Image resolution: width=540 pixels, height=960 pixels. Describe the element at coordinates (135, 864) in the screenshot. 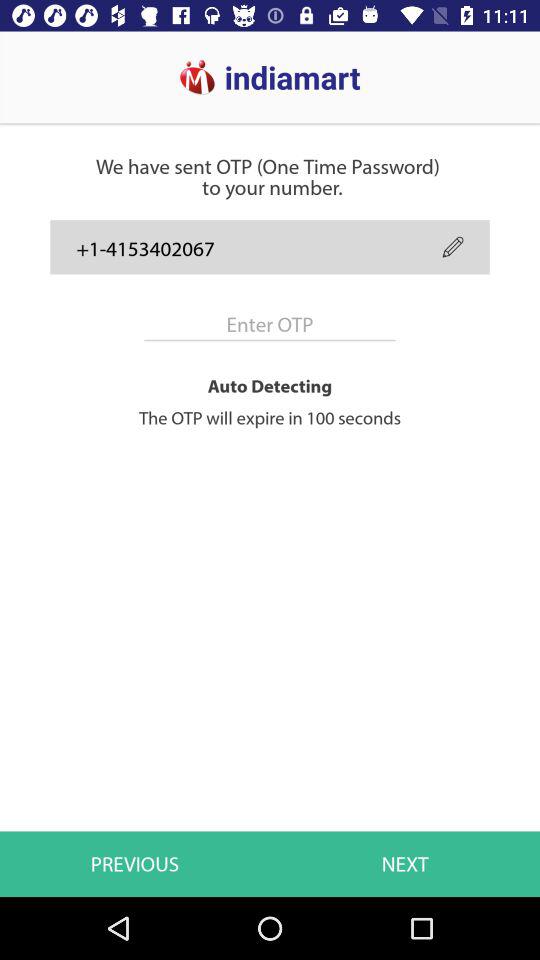

I see `turn off icon at the bottom left corner` at that location.